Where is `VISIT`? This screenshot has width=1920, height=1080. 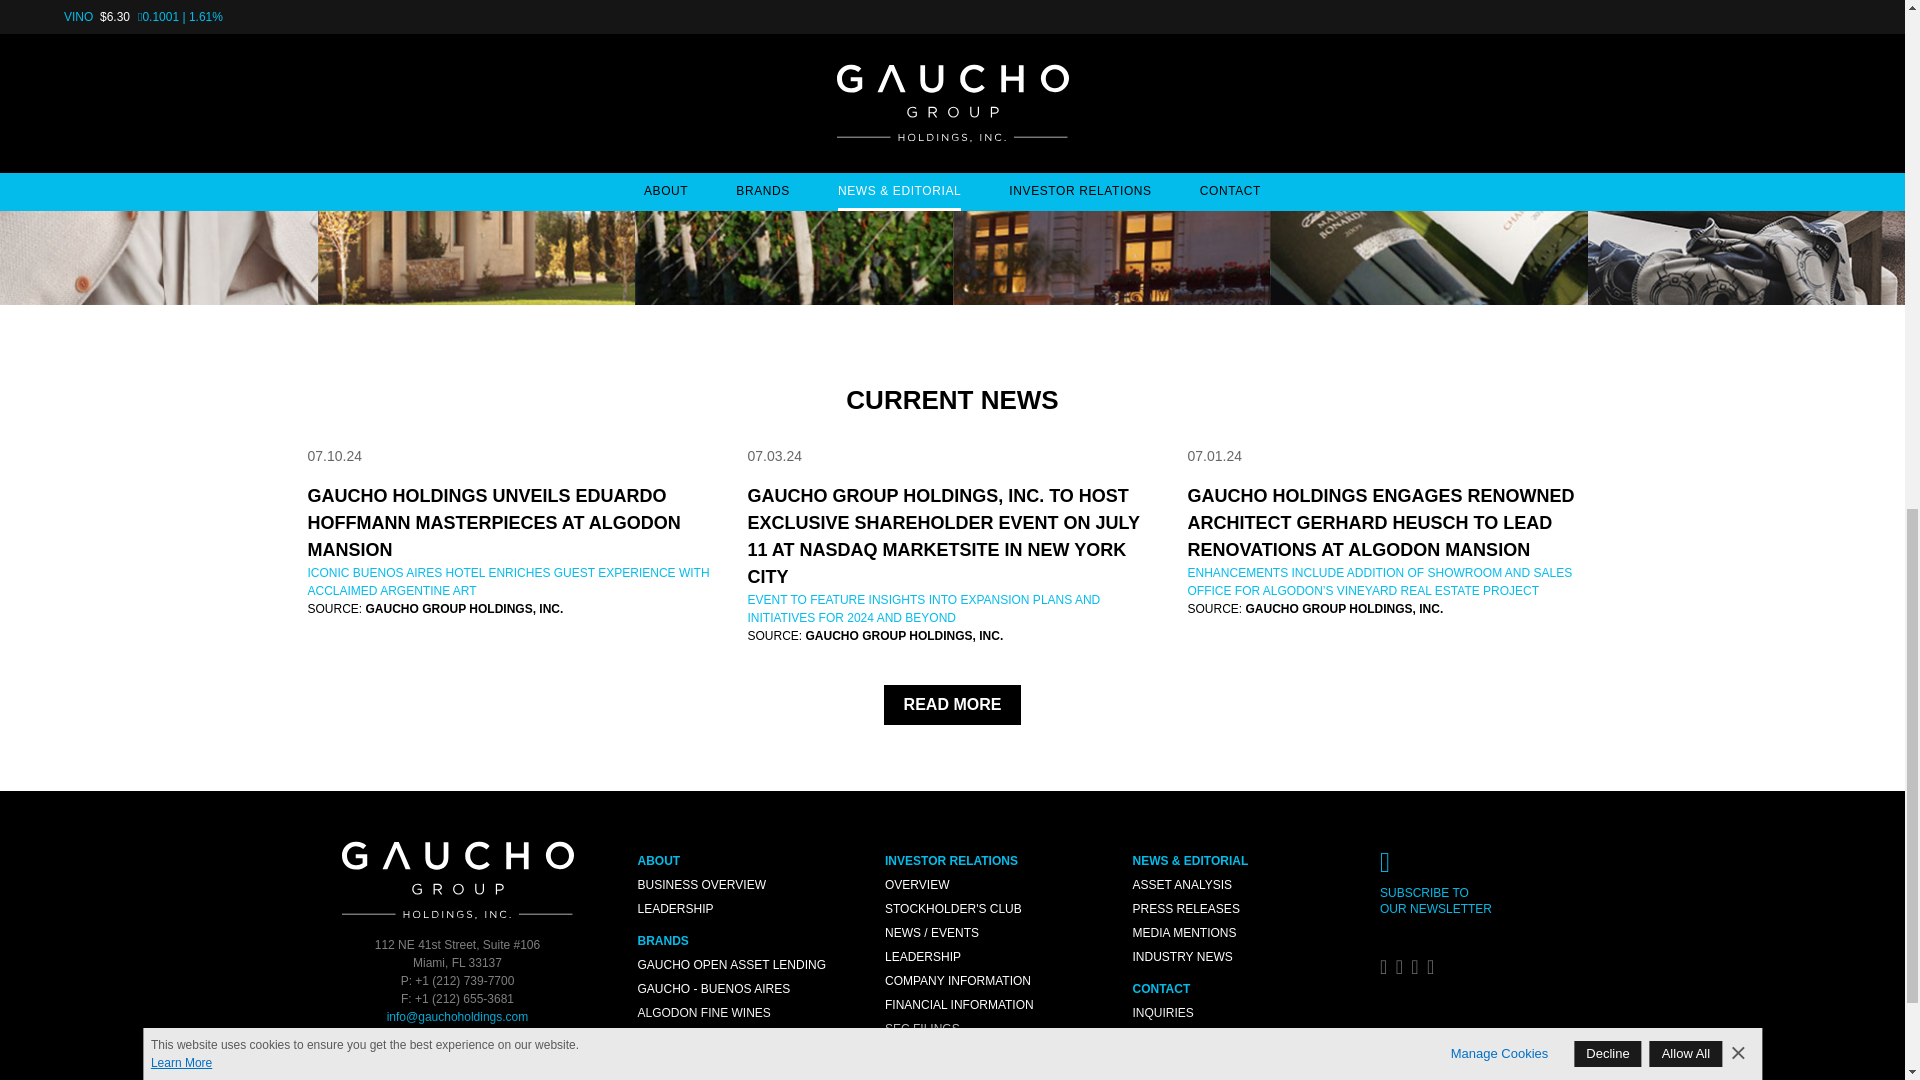
VISIT is located at coordinates (476, 151).